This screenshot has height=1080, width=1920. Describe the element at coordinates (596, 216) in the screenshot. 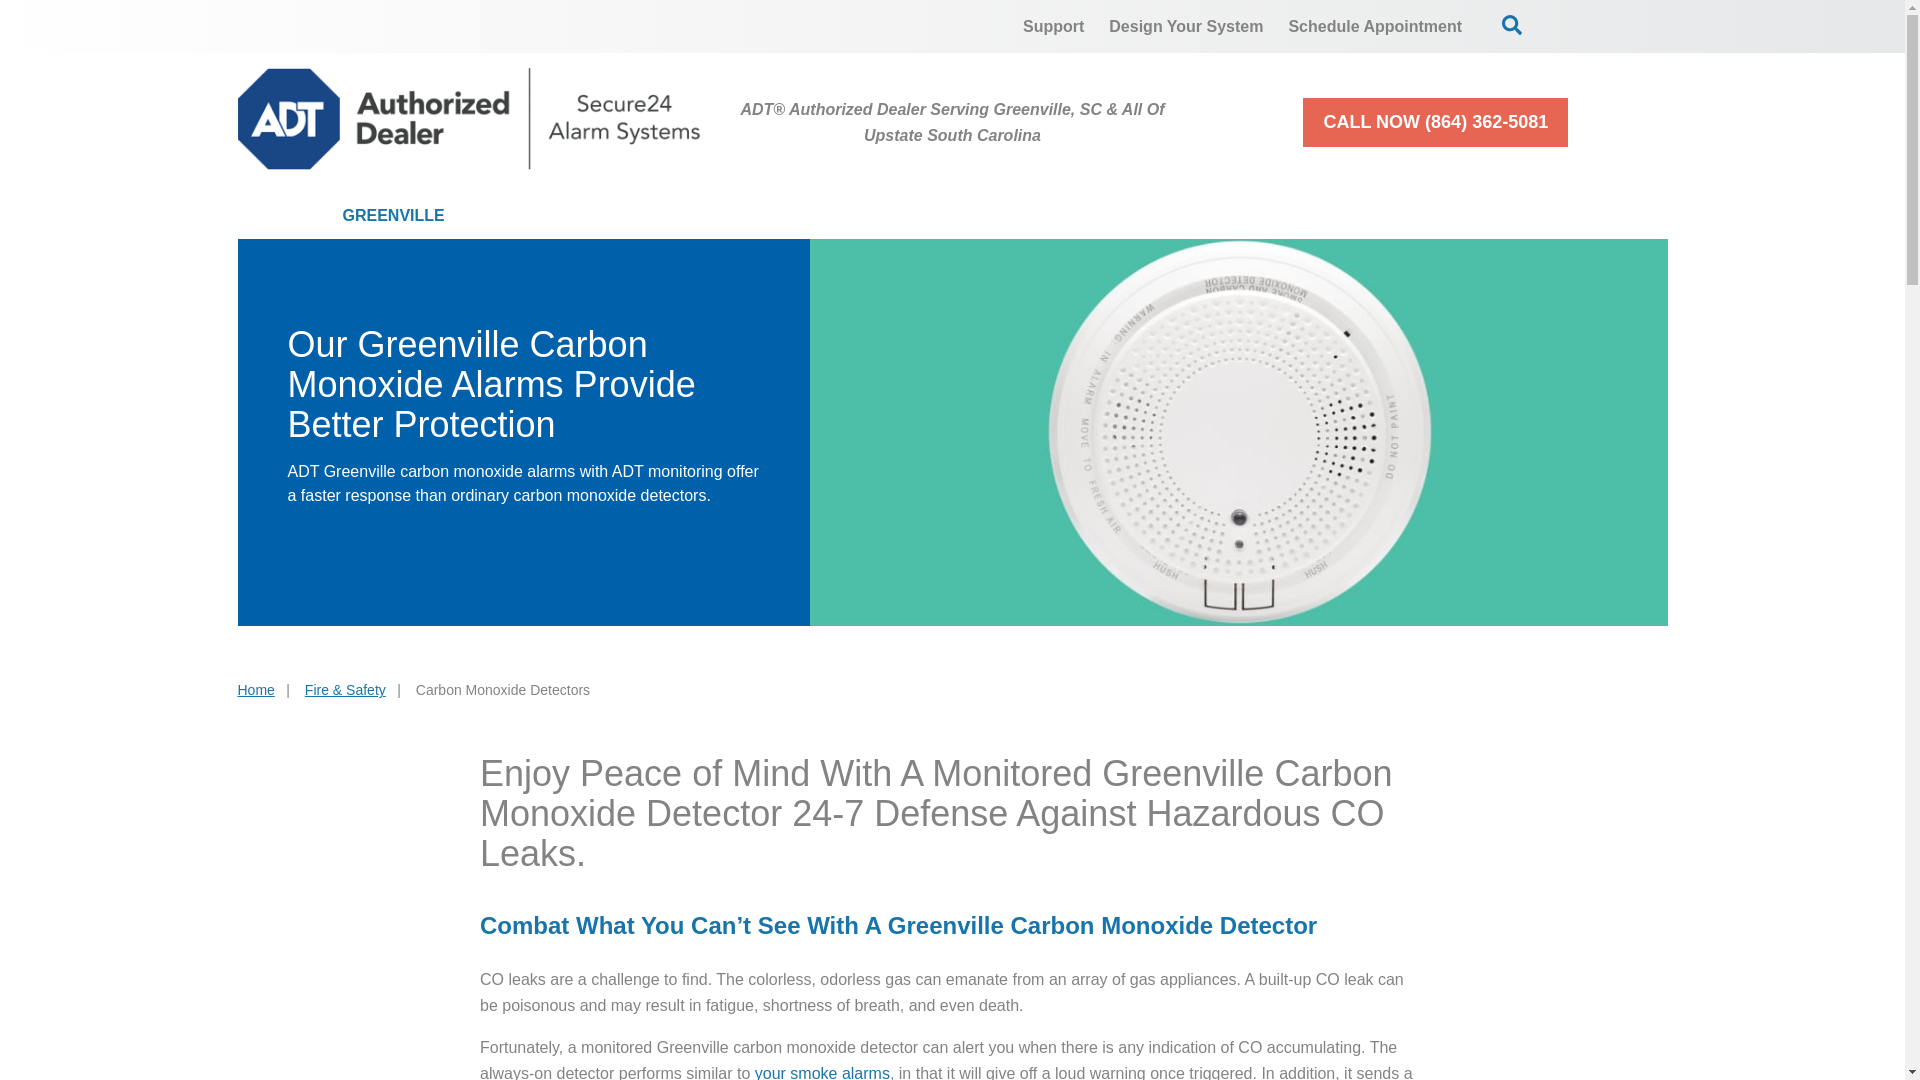

I see `Home Security` at that location.